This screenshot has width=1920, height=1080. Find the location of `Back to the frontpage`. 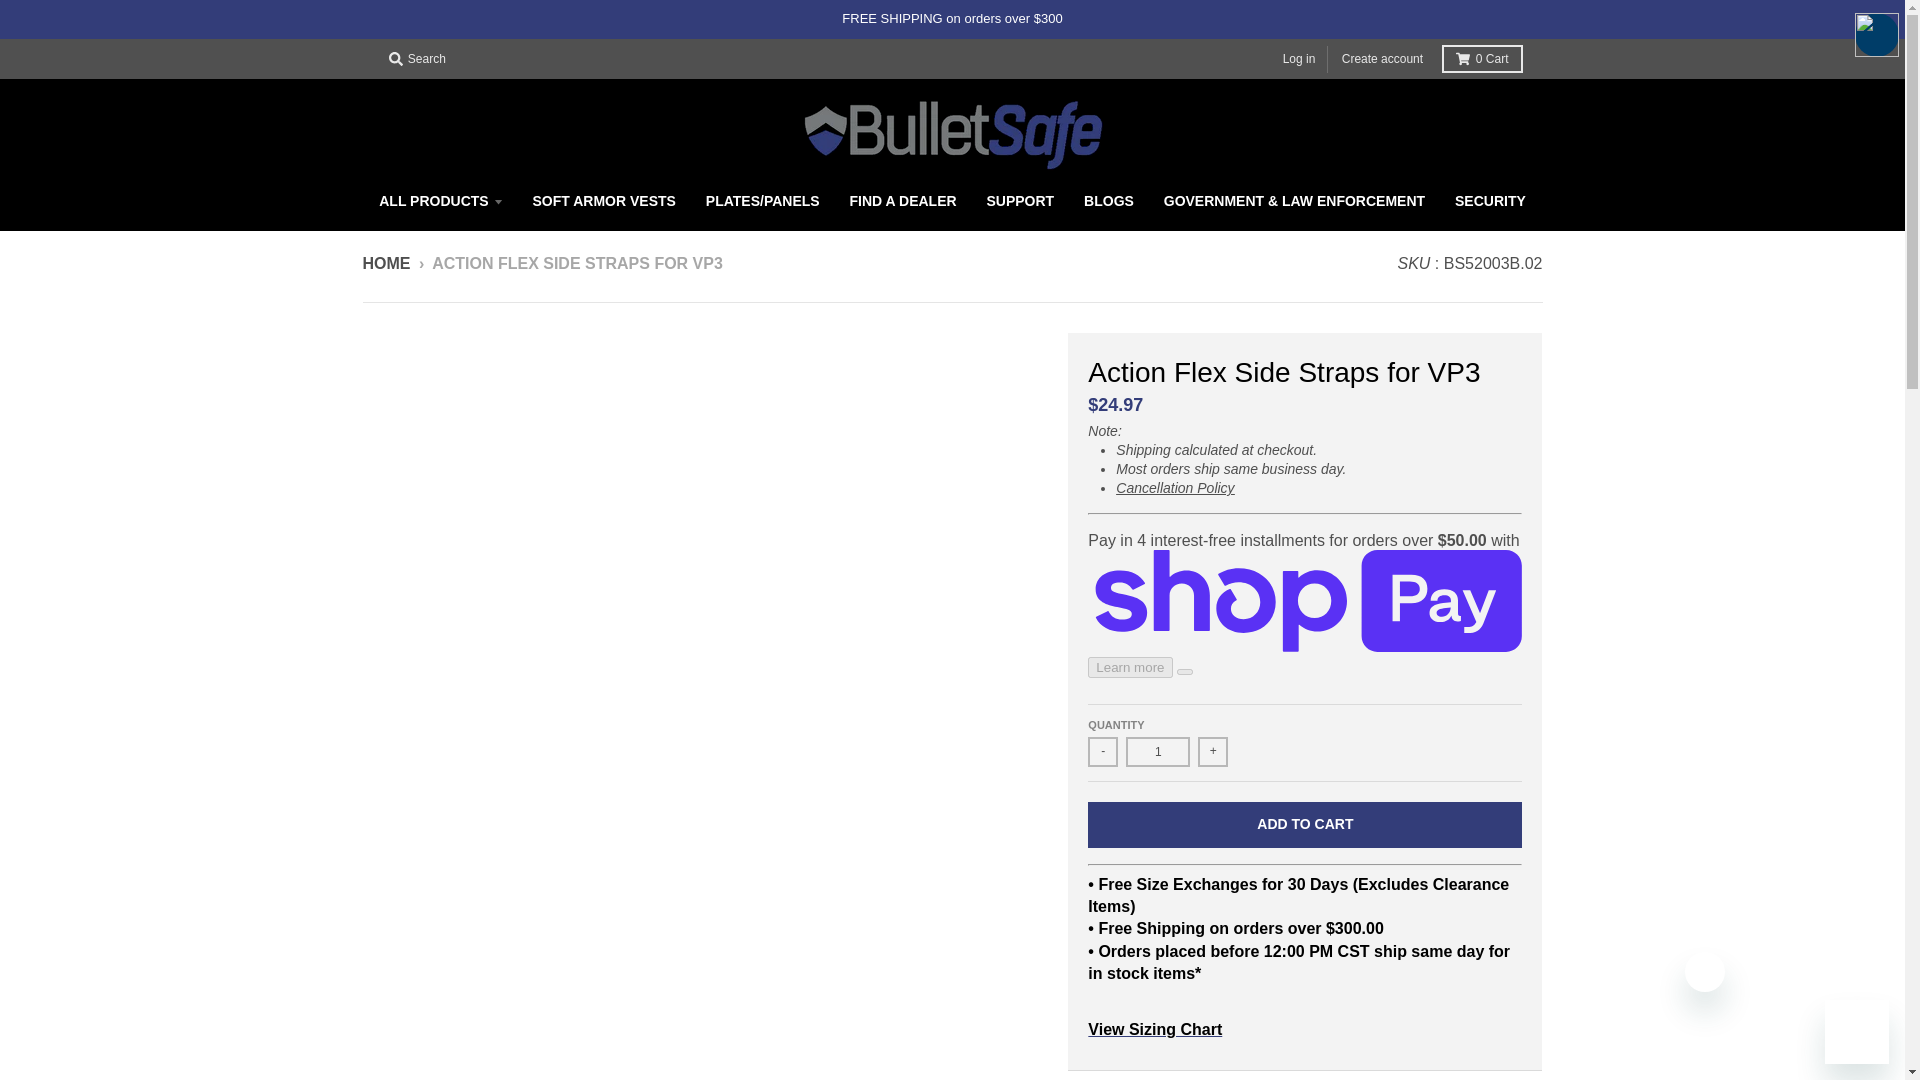

Back to the frontpage is located at coordinates (386, 263).